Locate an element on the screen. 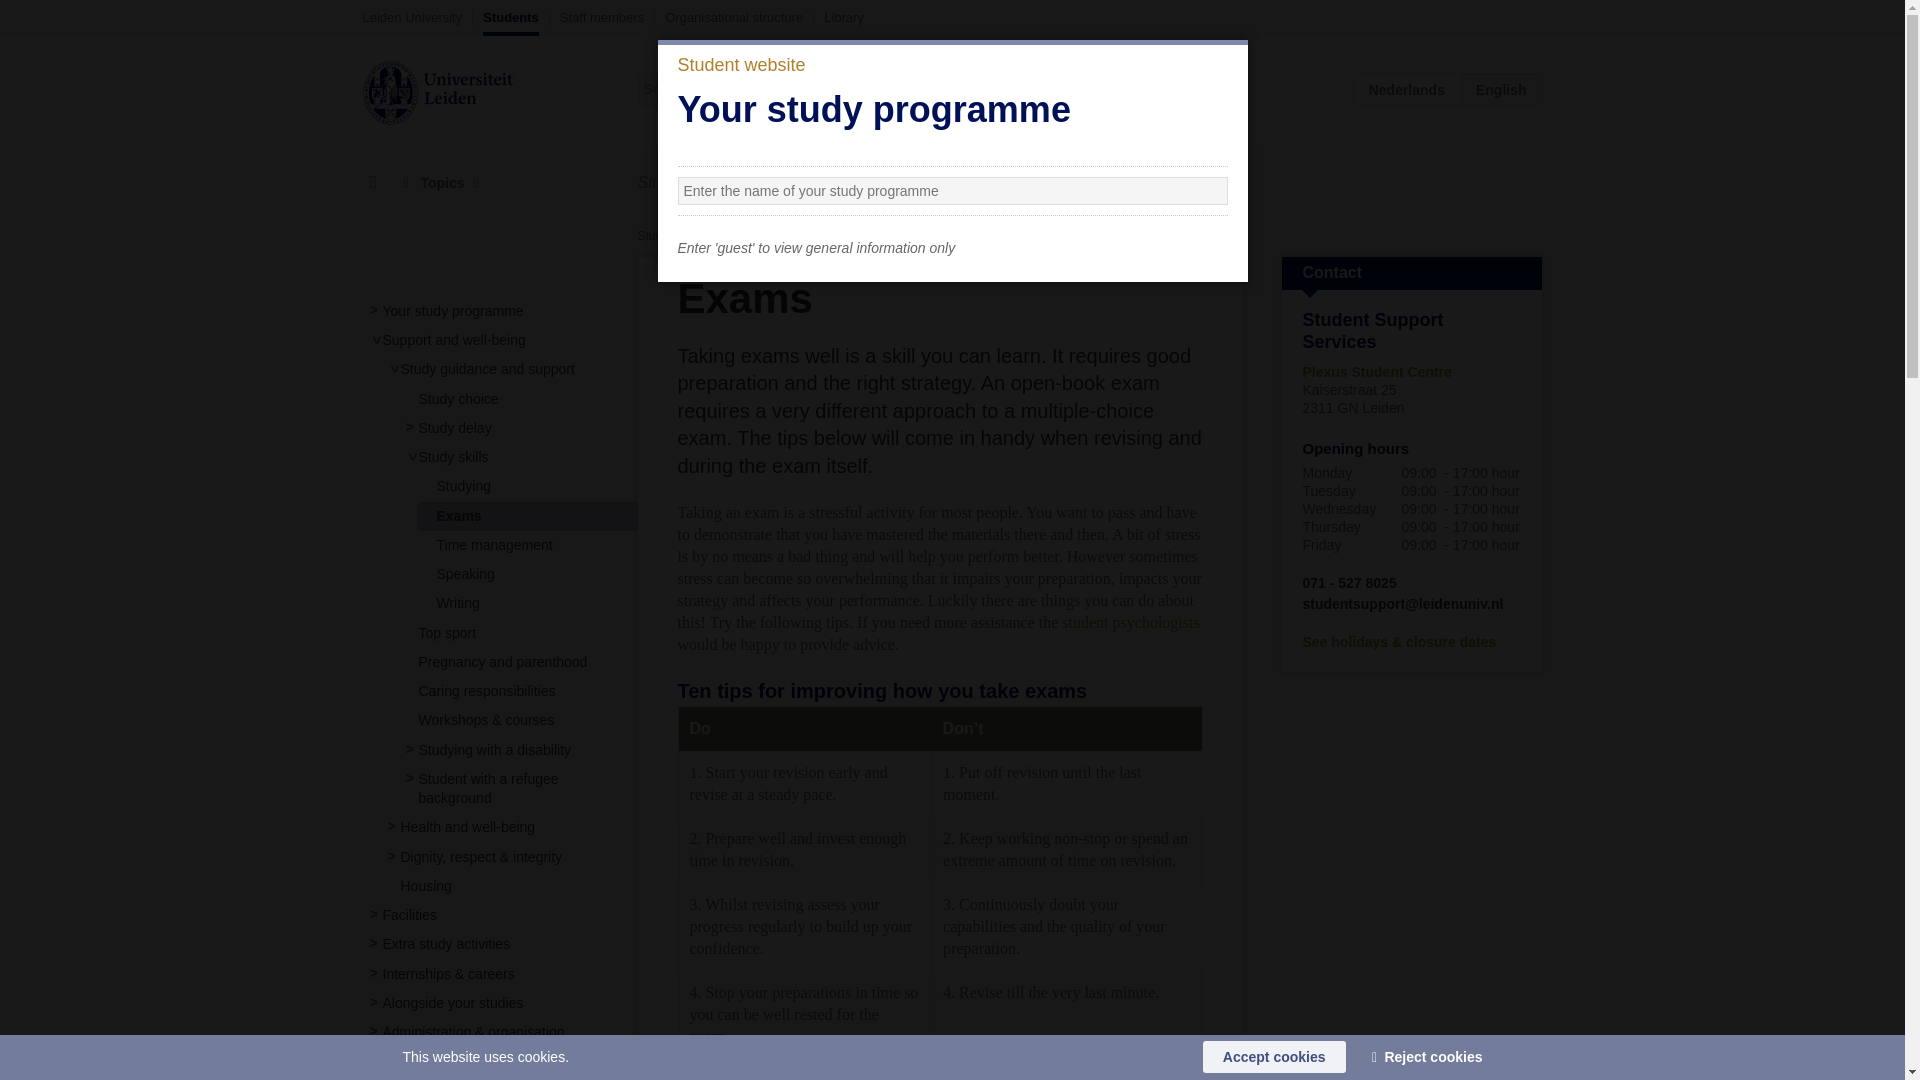 This screenshot has width=1920, height=1080. Staff members is located at coordinates (602, 17).